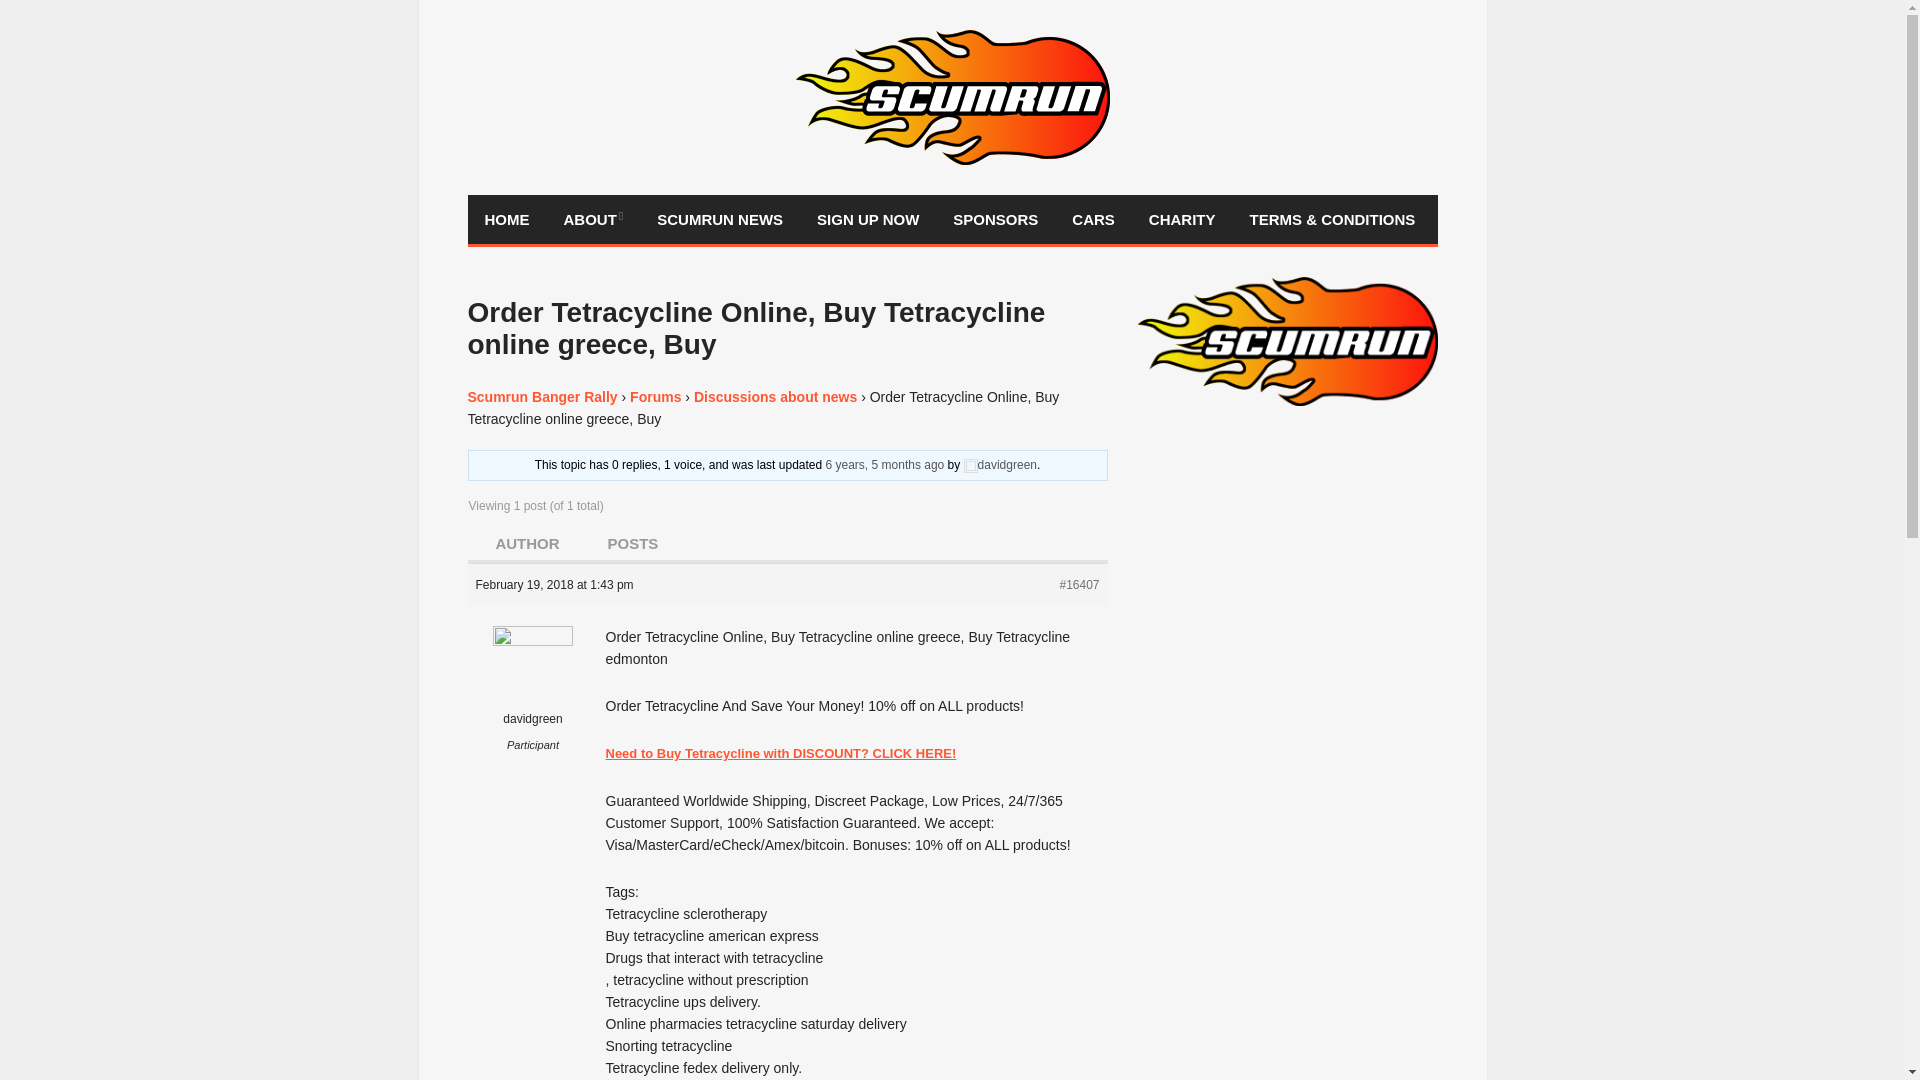 This screenshot has height=1080, width=1920. What do you see at coordinates (534, 692) in the screenshot?
I see `View davidgreen's profile` at bounding box center [534, 692].